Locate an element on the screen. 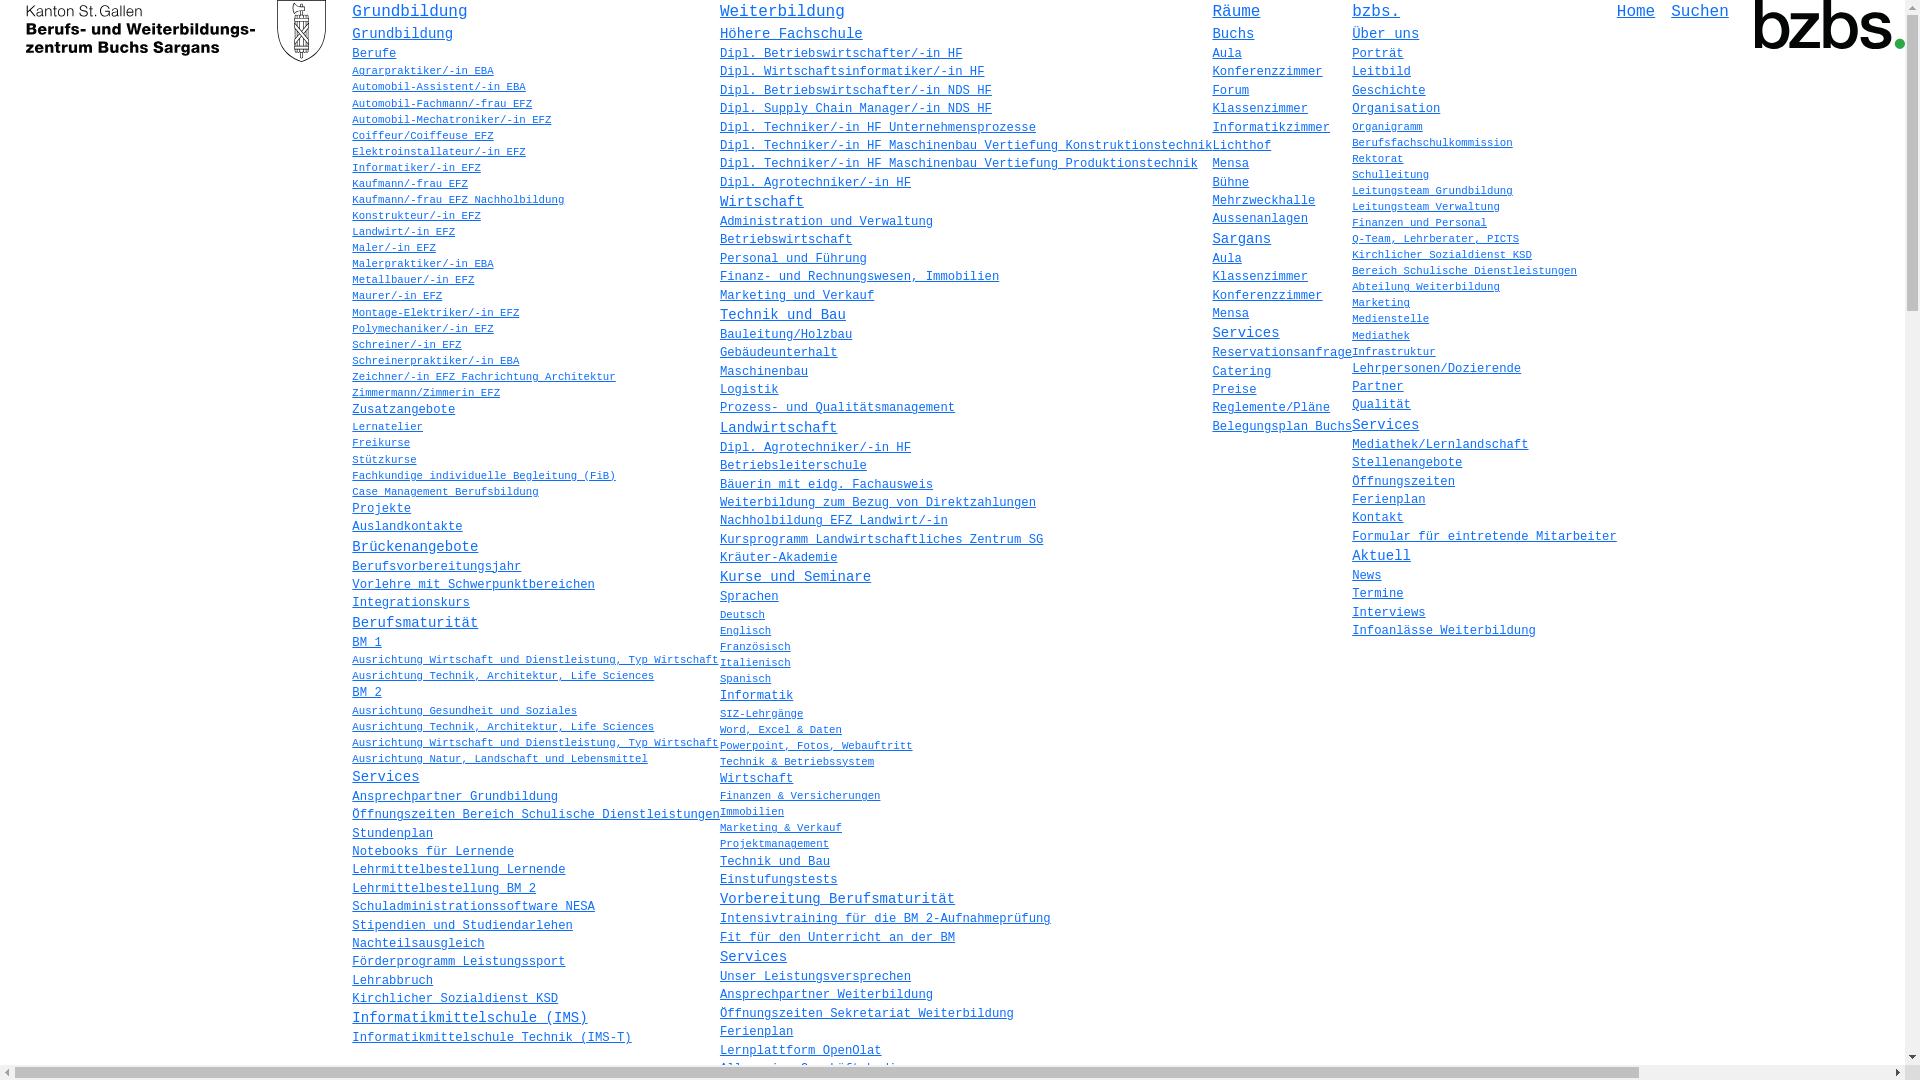  Lehrabbruch is located at coordinates (392, 981).